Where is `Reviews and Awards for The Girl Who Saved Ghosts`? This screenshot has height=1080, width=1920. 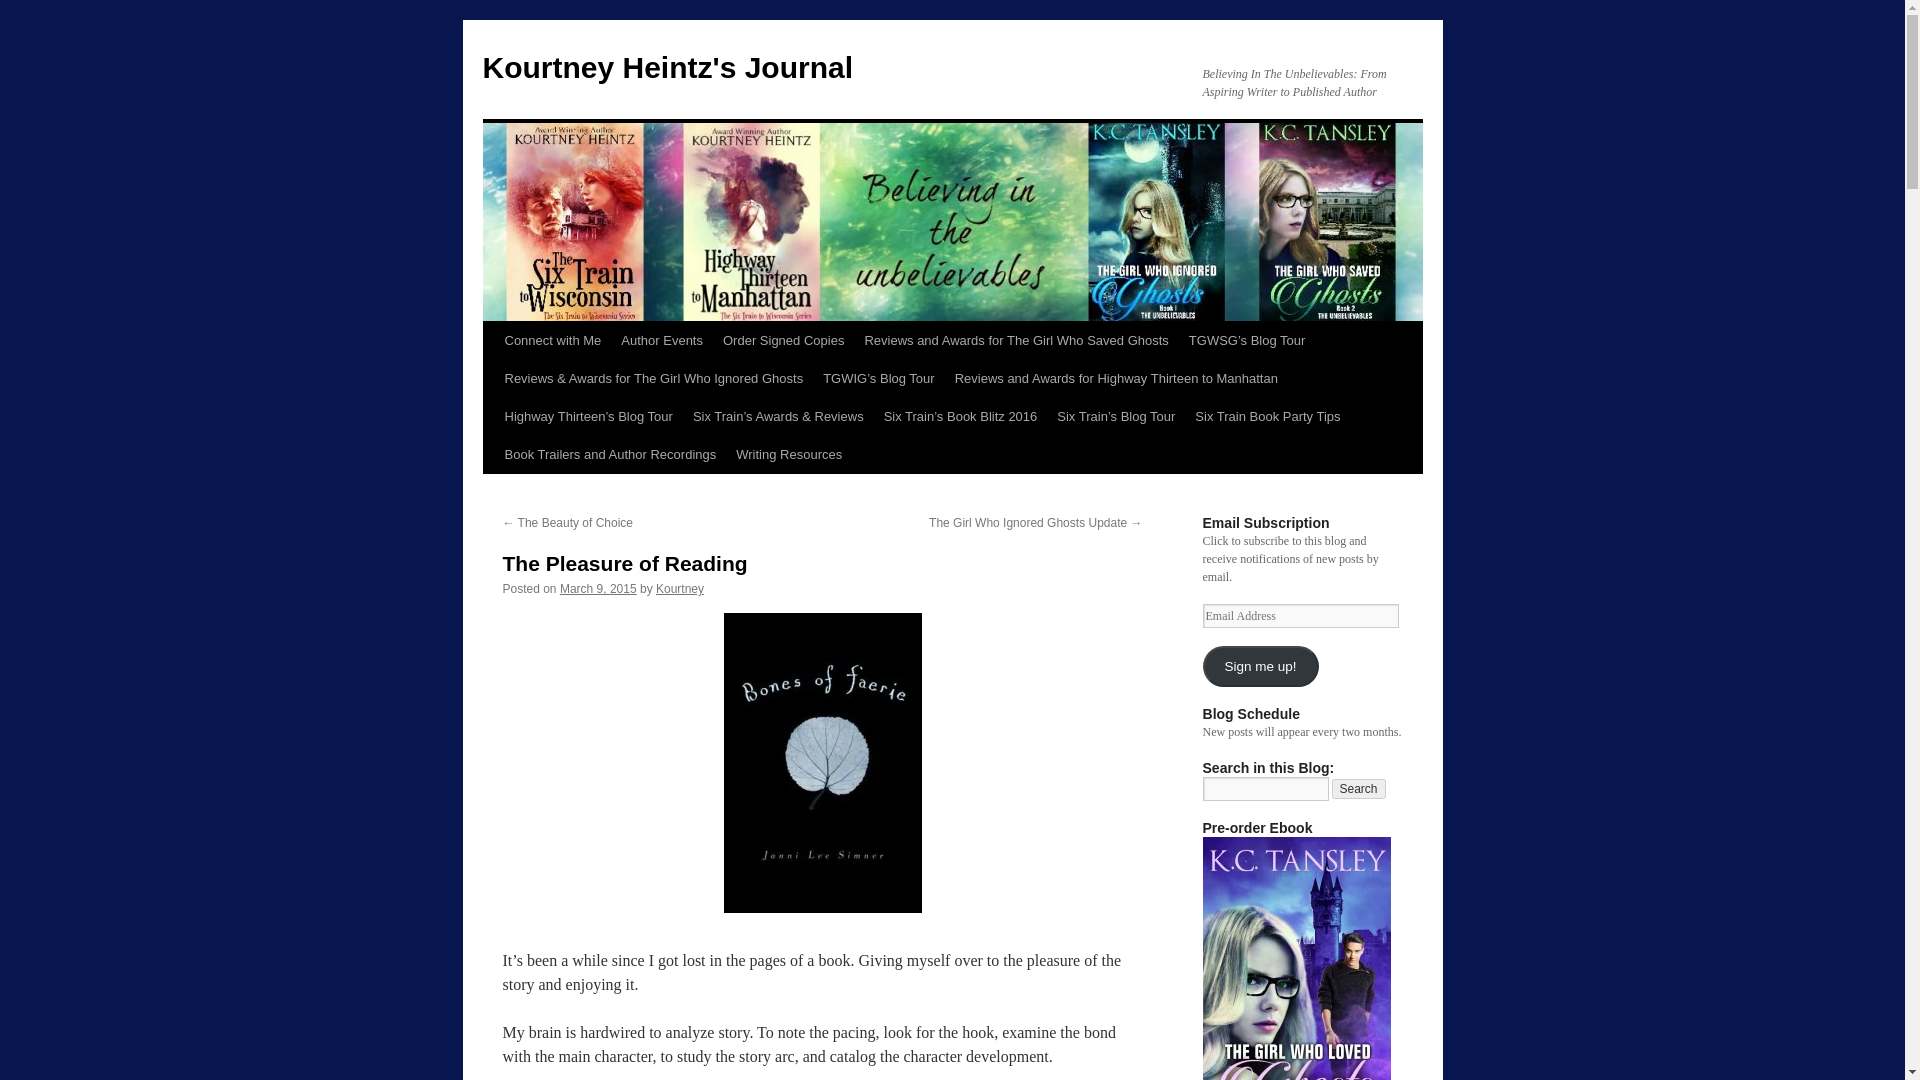
Reviews and Awards for The Girl Who Saved Ghosts is located at coordinates (1016, 340).